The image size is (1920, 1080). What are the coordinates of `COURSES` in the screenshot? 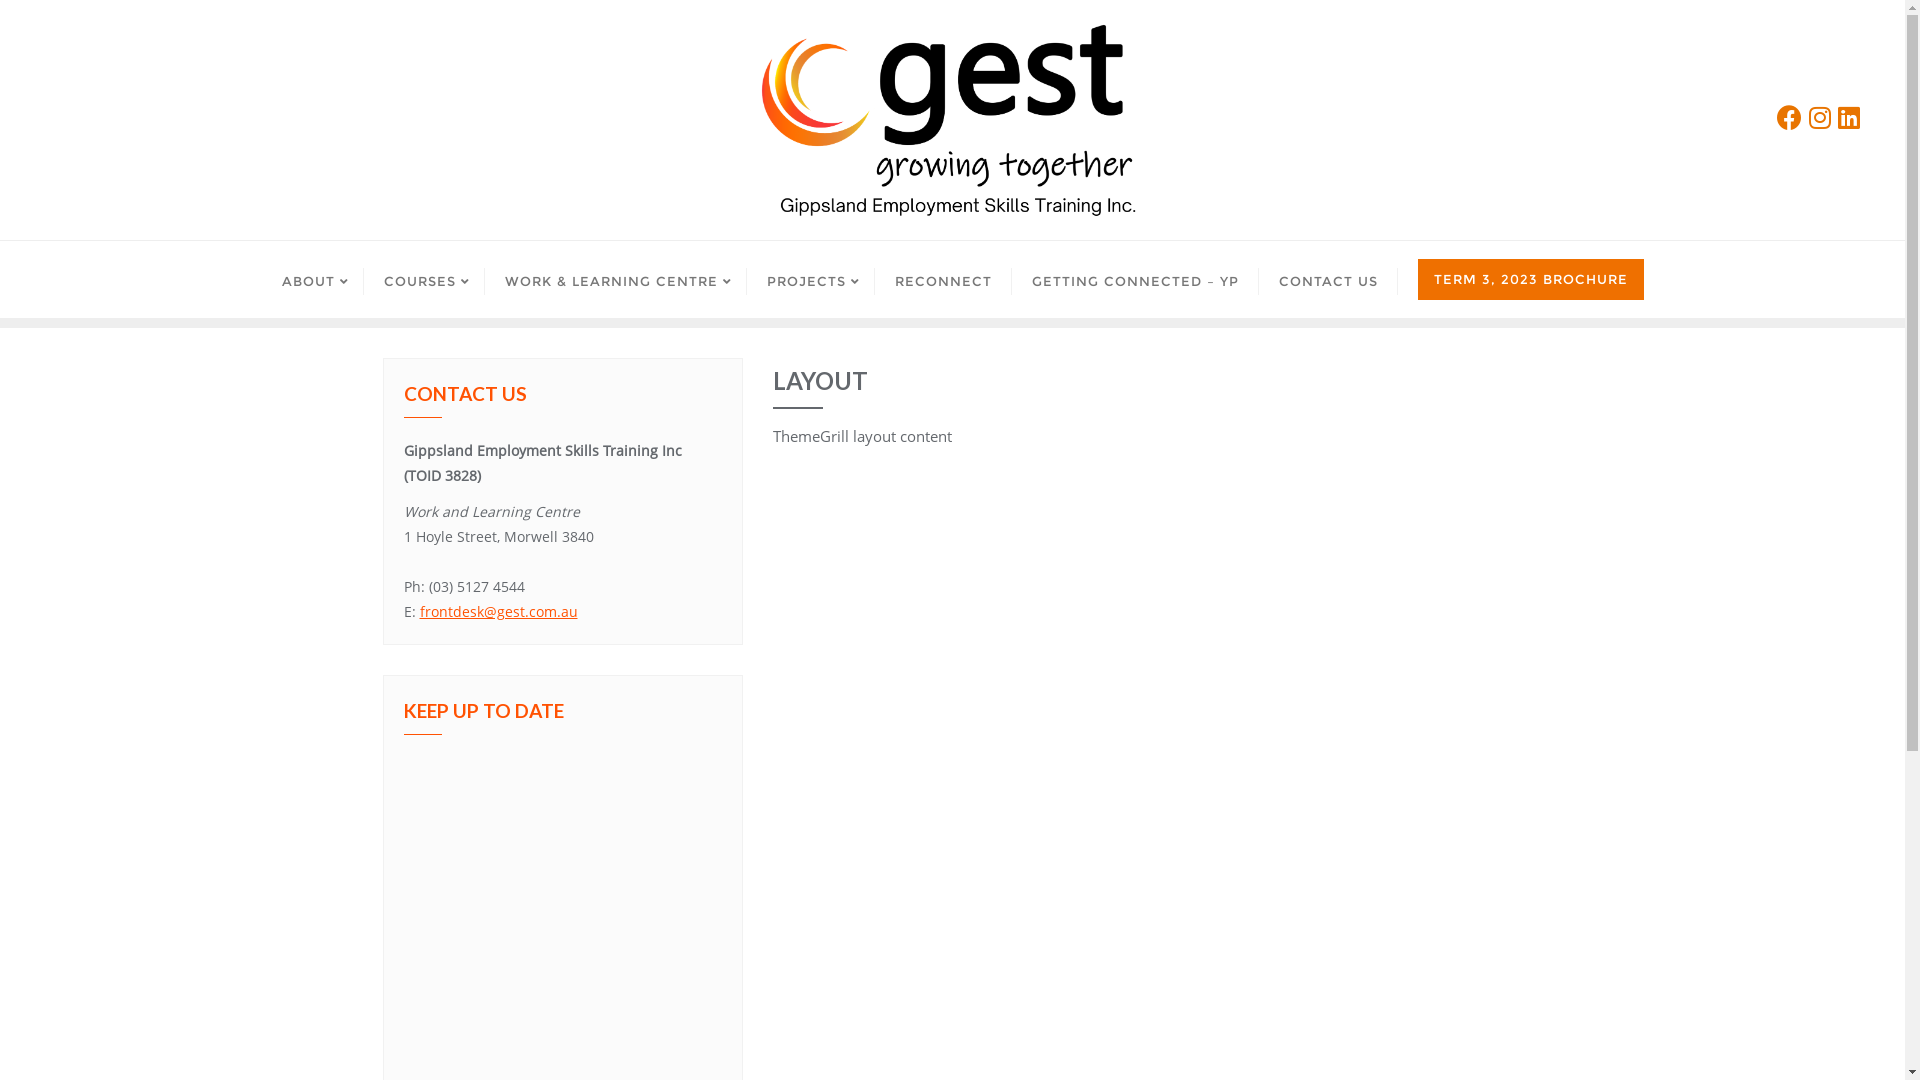 It's located at (424, 280).